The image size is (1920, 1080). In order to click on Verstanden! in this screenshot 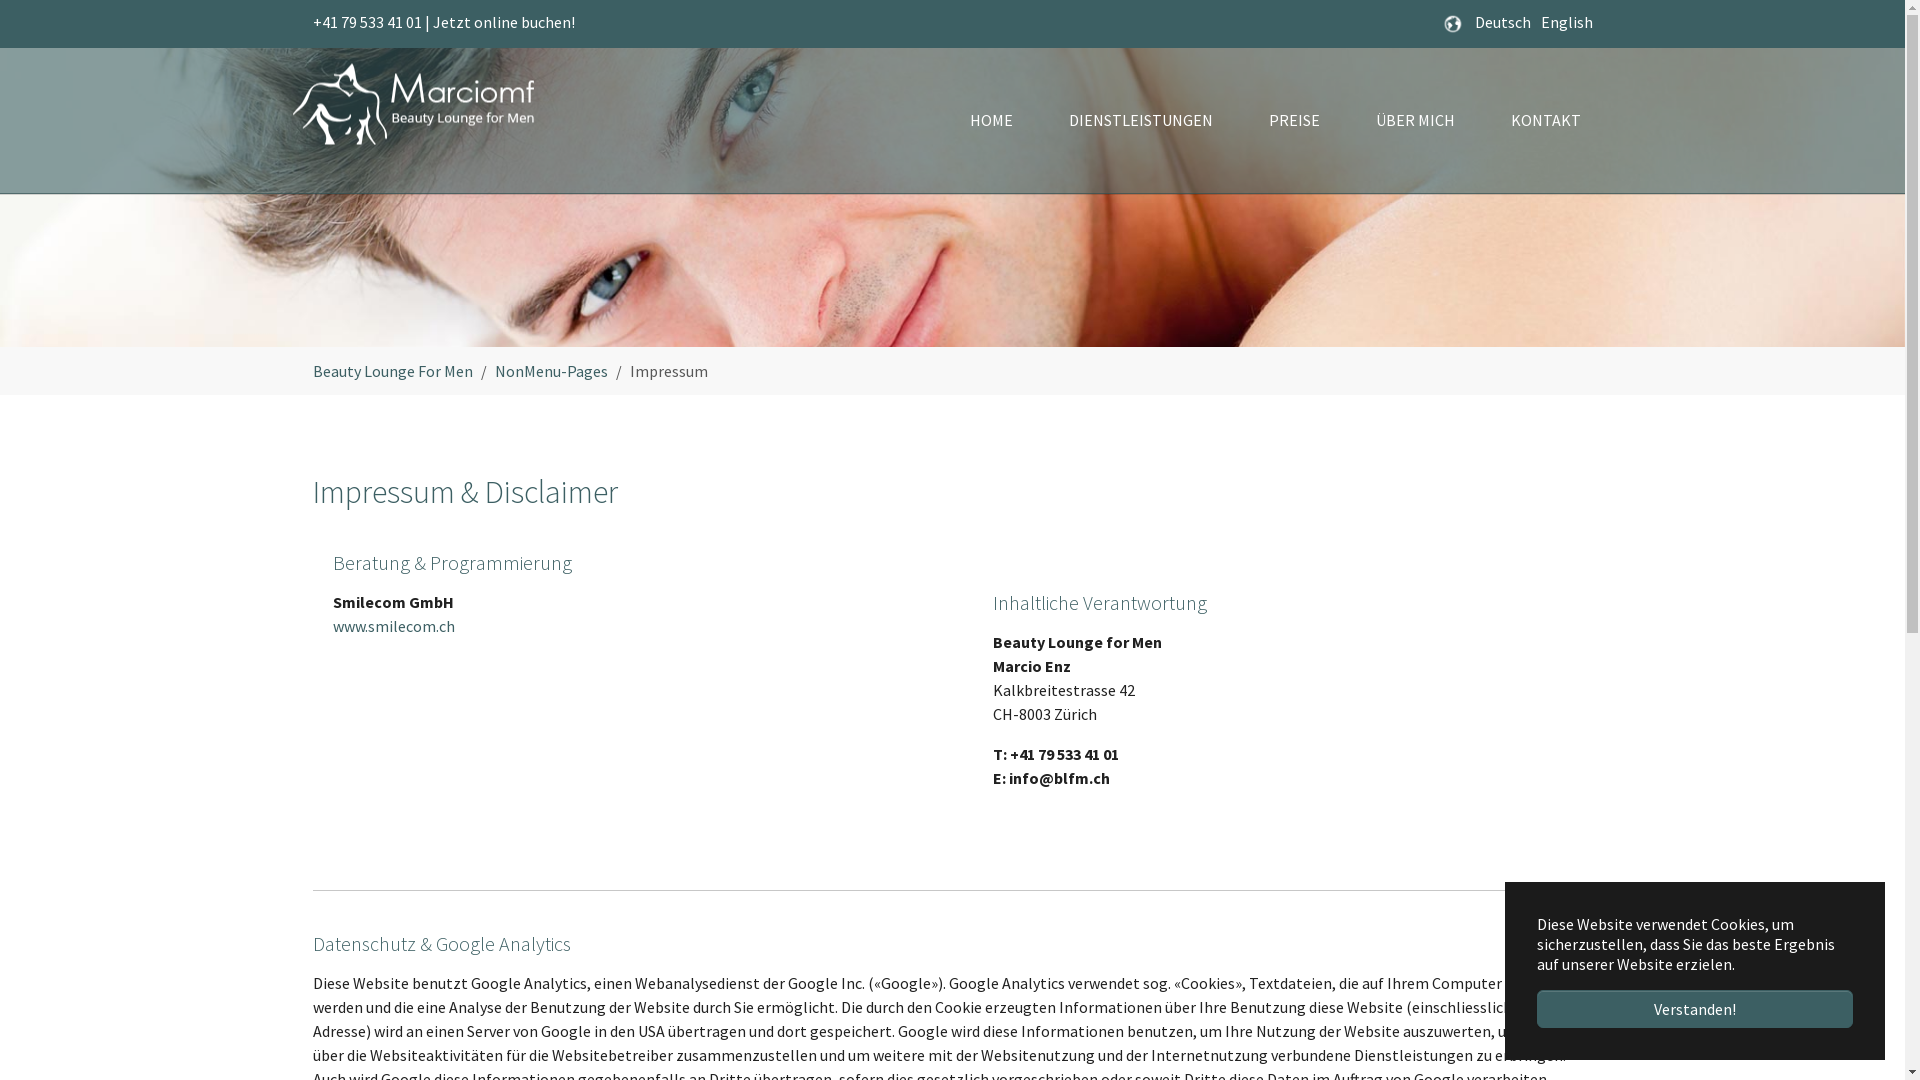, I will do `click(1695, 1009)`.